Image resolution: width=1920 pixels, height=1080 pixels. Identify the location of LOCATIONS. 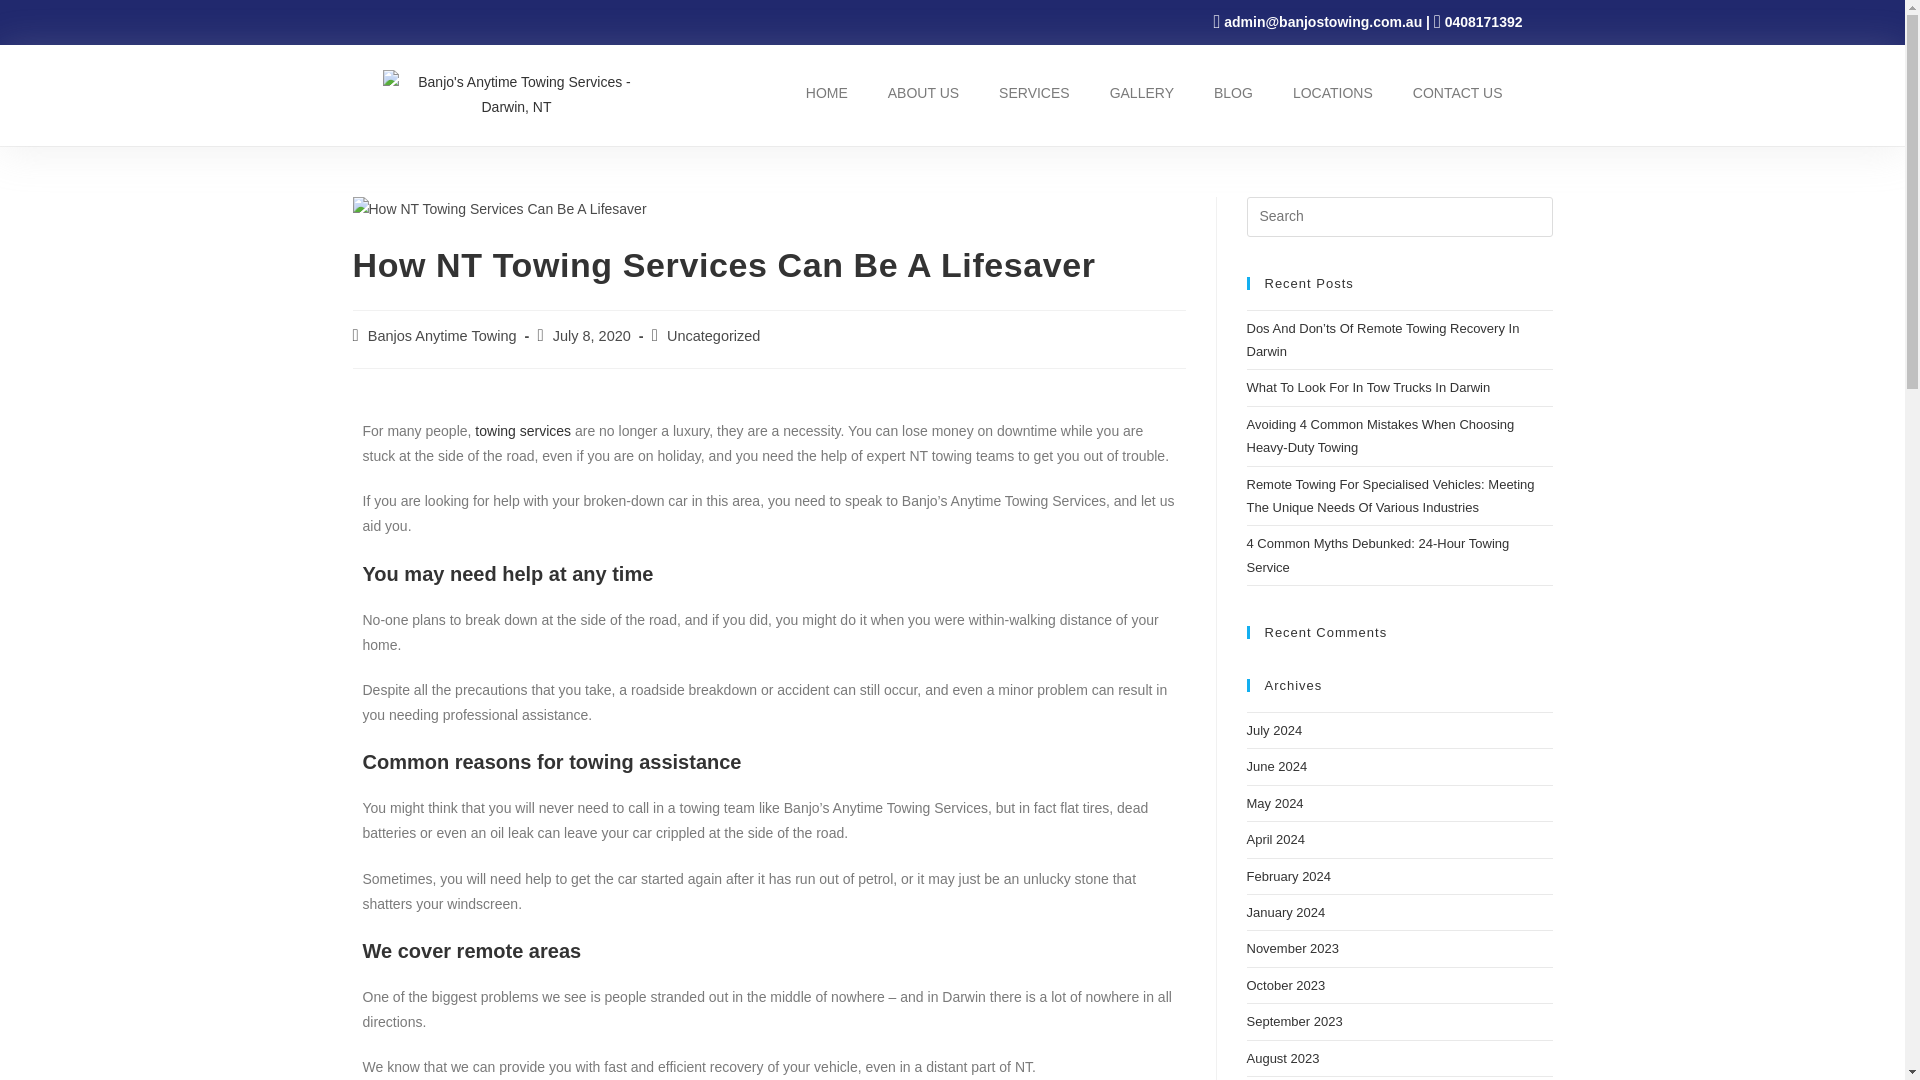
(1332, 92).